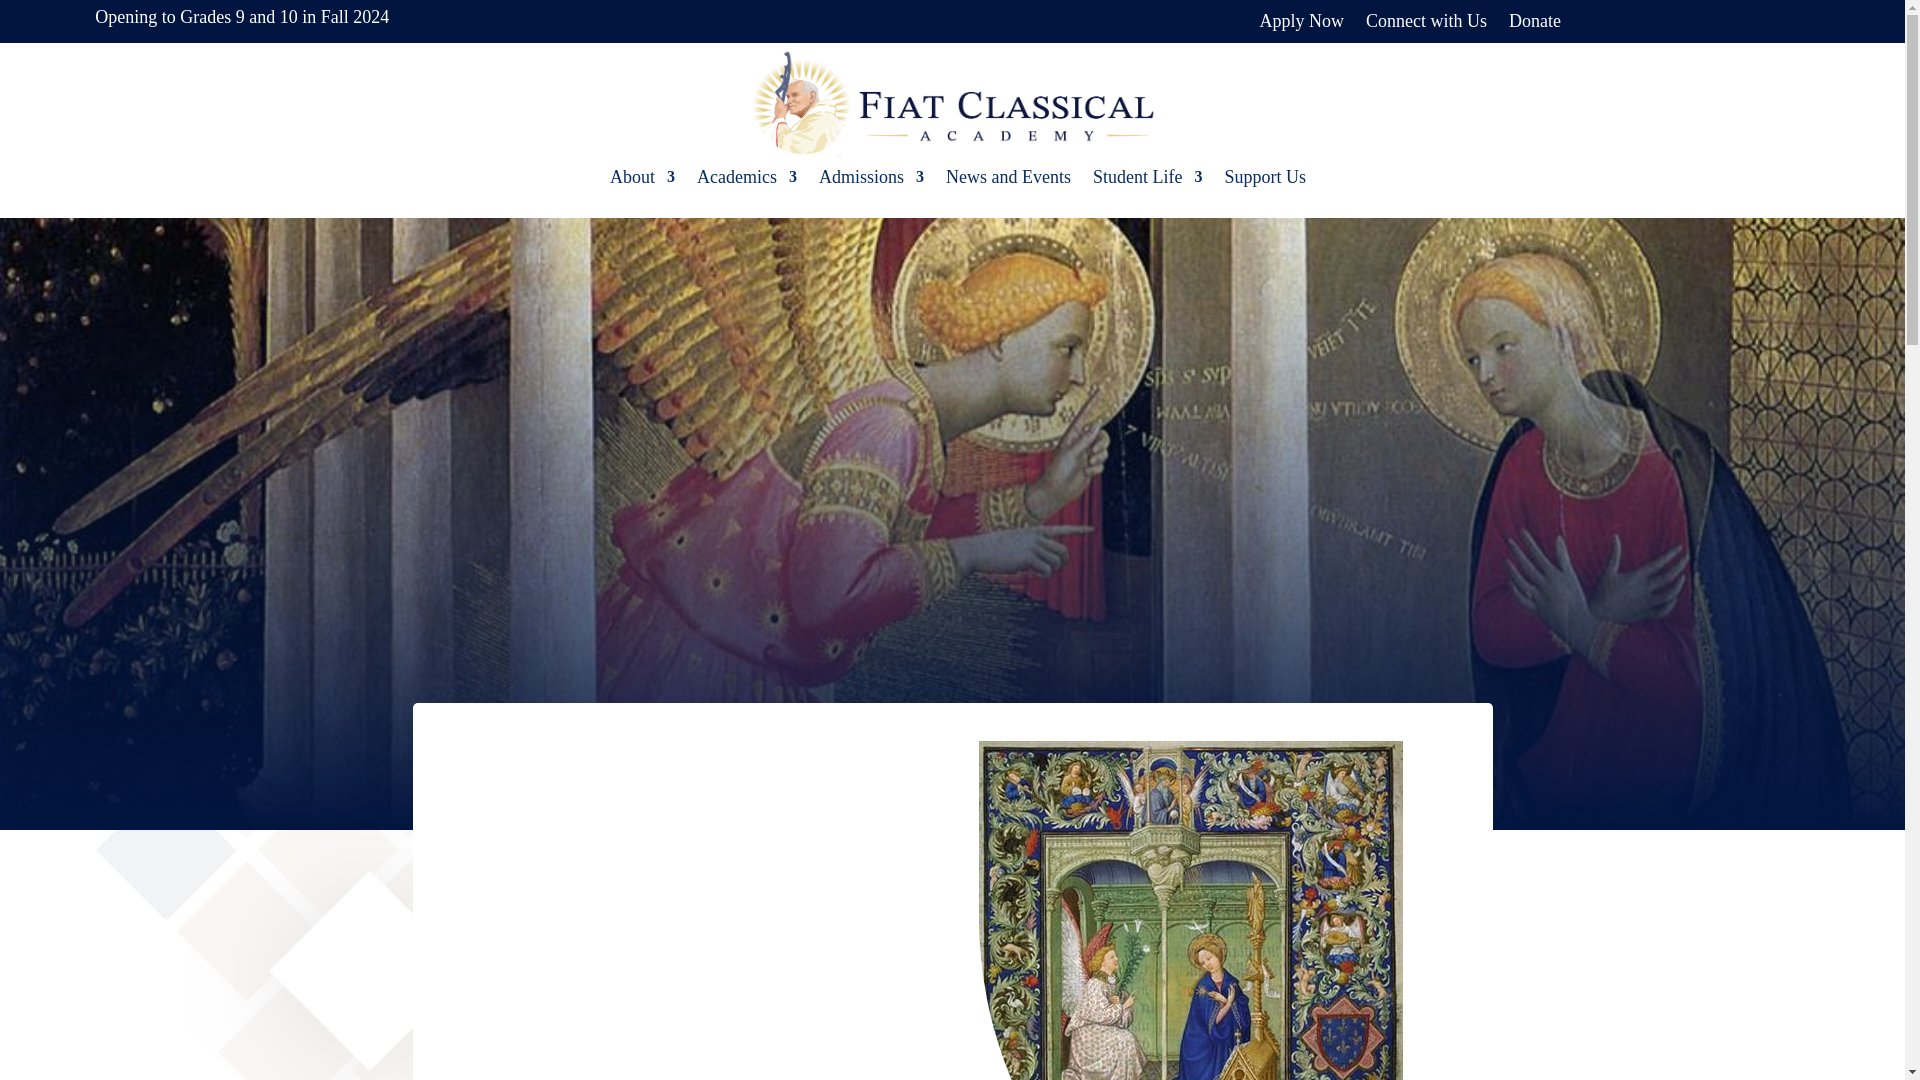 The height and width of the screenshot is (1080, 1920). Describe the element at coordinates (1191, 910) in the screenshot. I see `annunciation.jpg!Large` at that location.